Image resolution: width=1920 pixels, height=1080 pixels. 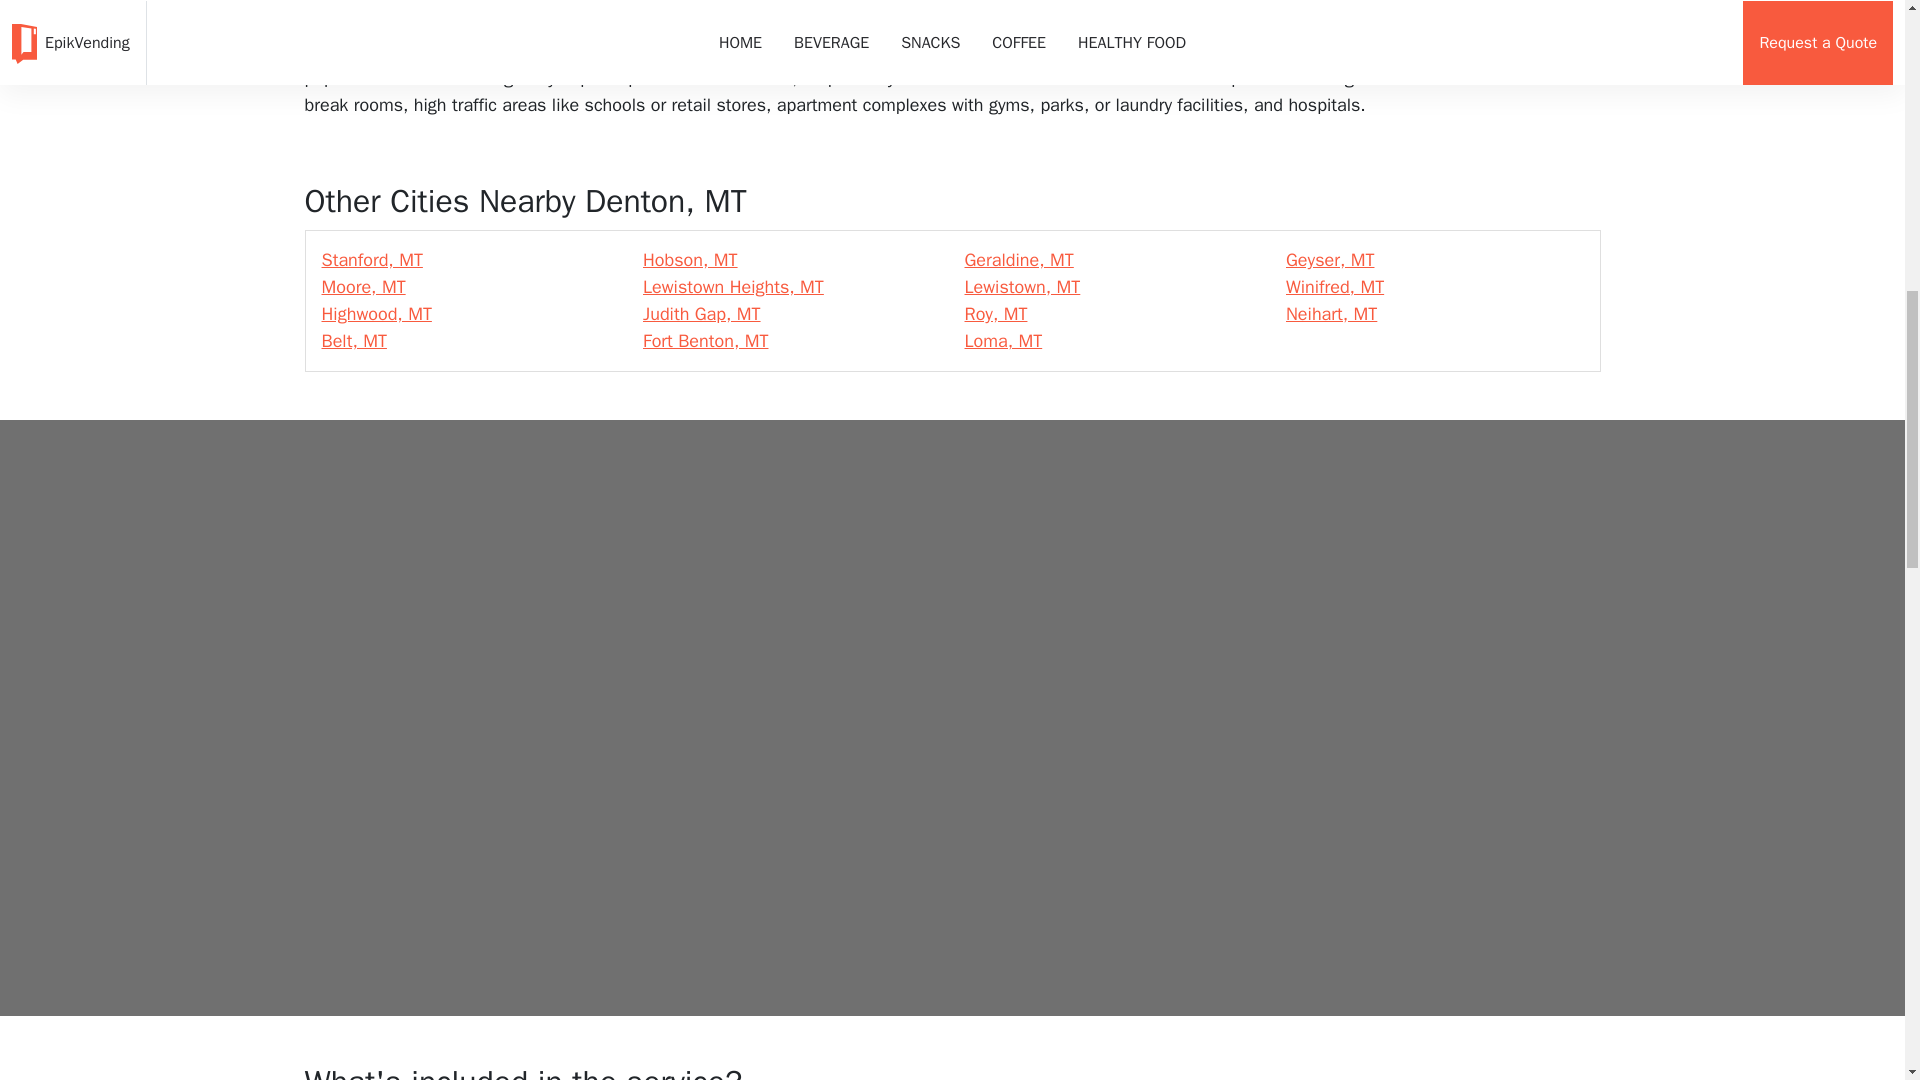 I want to click on Roy, MT, so click(x=995, y=314).